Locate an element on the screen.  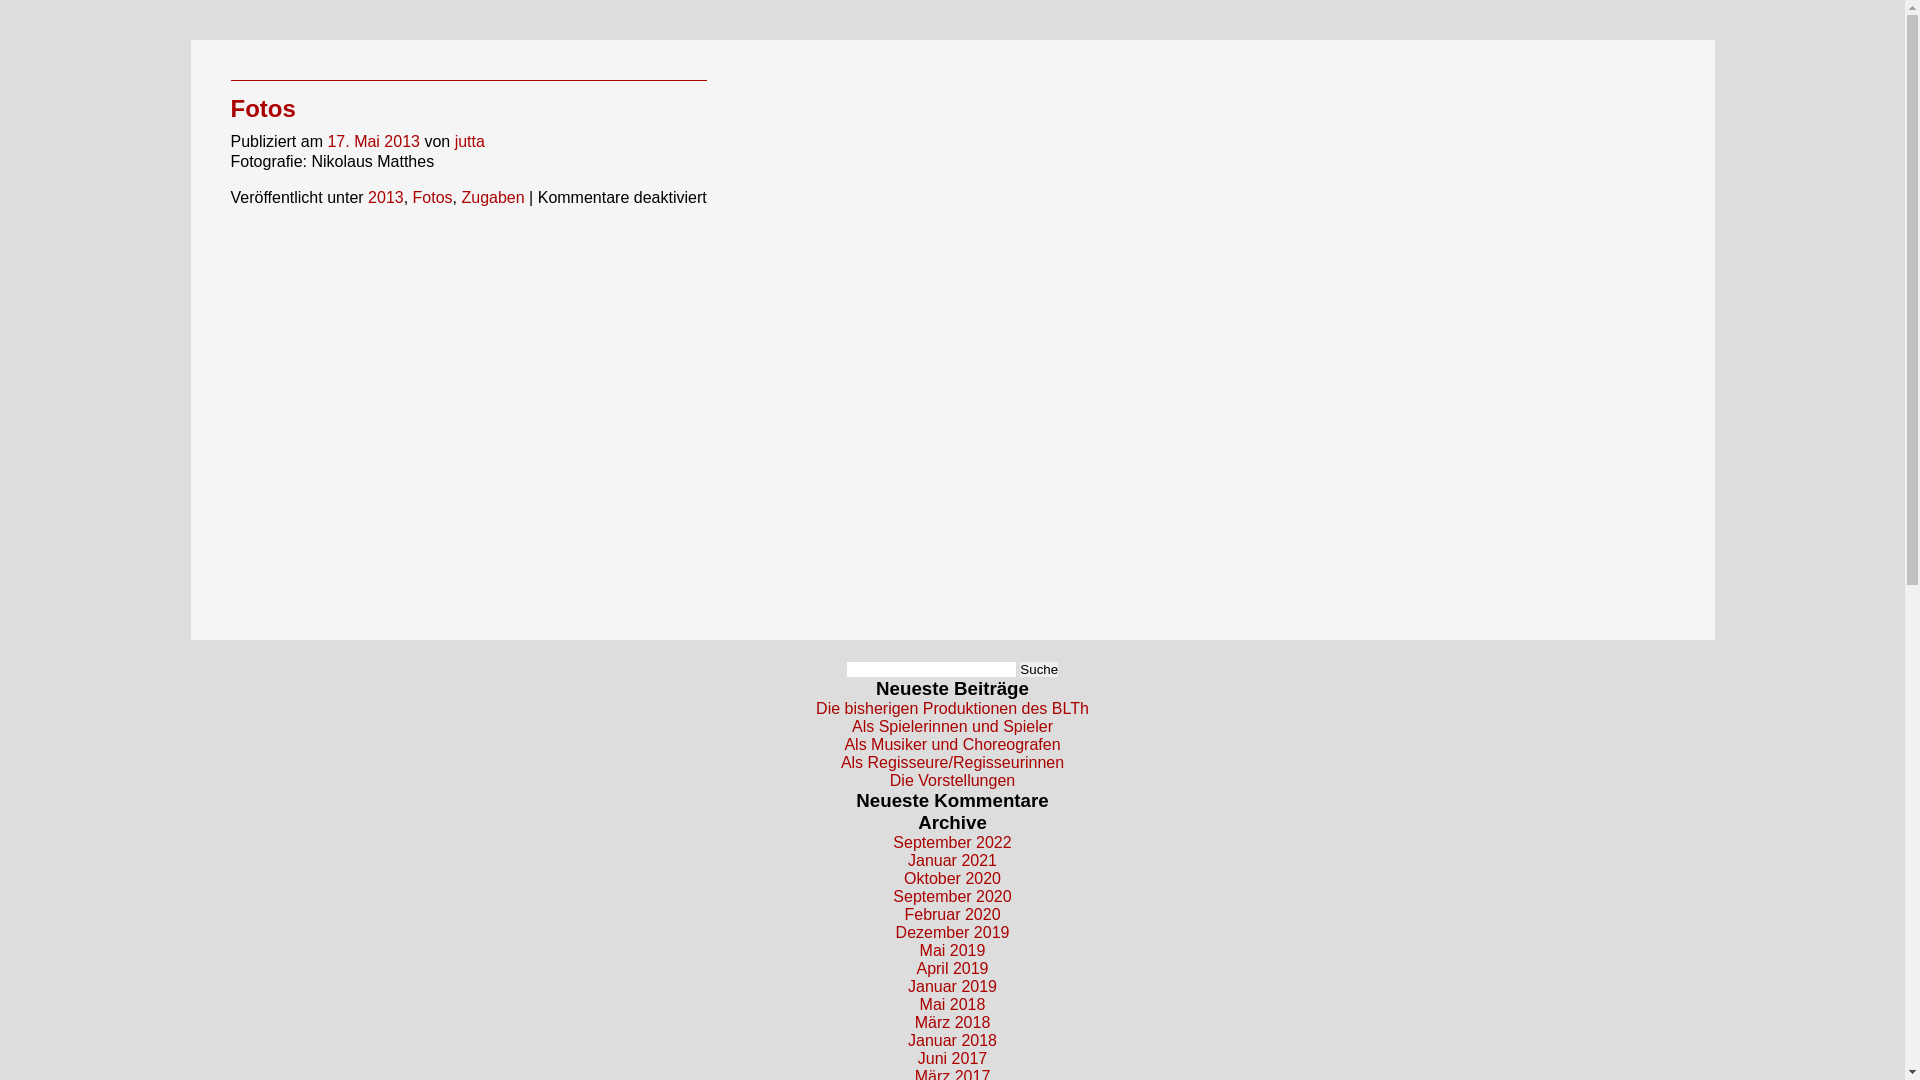
September 2022 is located at coordinates (952, 842).